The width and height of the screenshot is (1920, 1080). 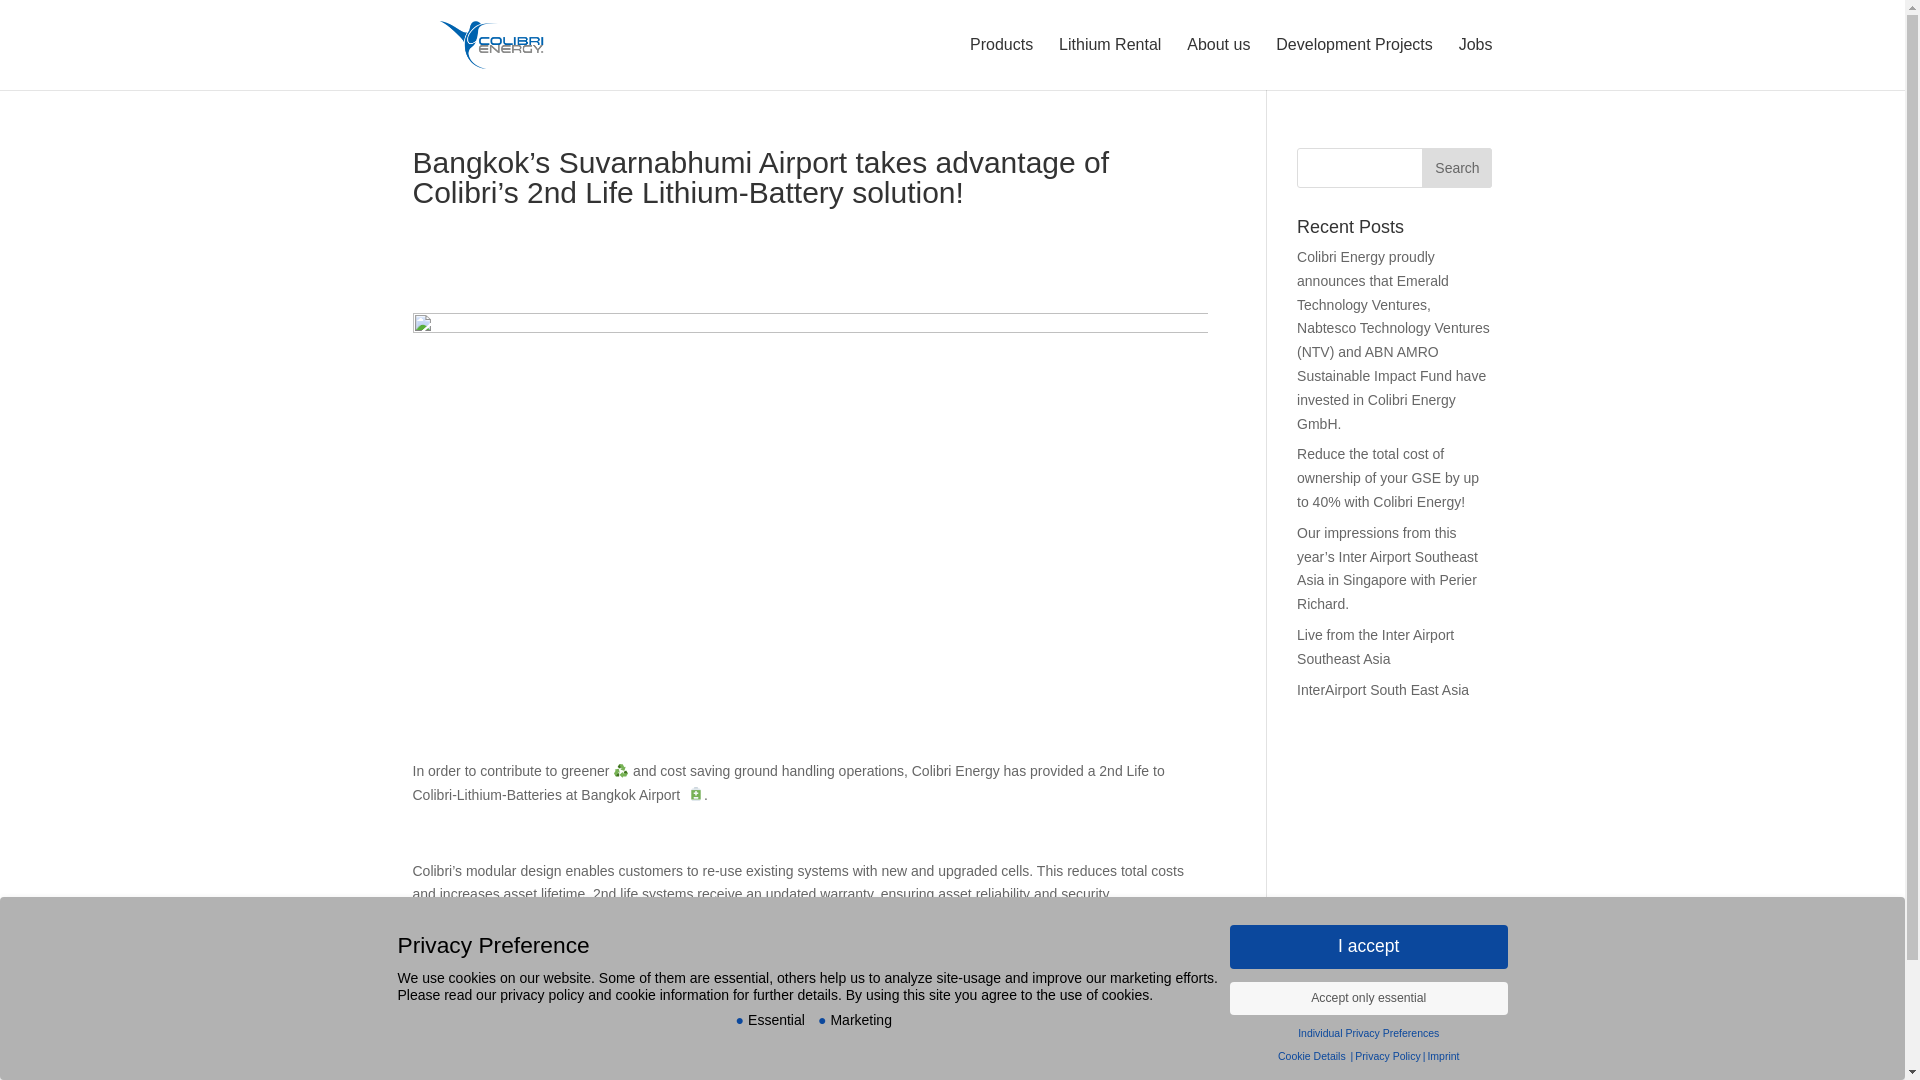 What do you see at coordinates (1218, 61) in the screenshot?
I see `About us` at bounding box center [1218, 61].